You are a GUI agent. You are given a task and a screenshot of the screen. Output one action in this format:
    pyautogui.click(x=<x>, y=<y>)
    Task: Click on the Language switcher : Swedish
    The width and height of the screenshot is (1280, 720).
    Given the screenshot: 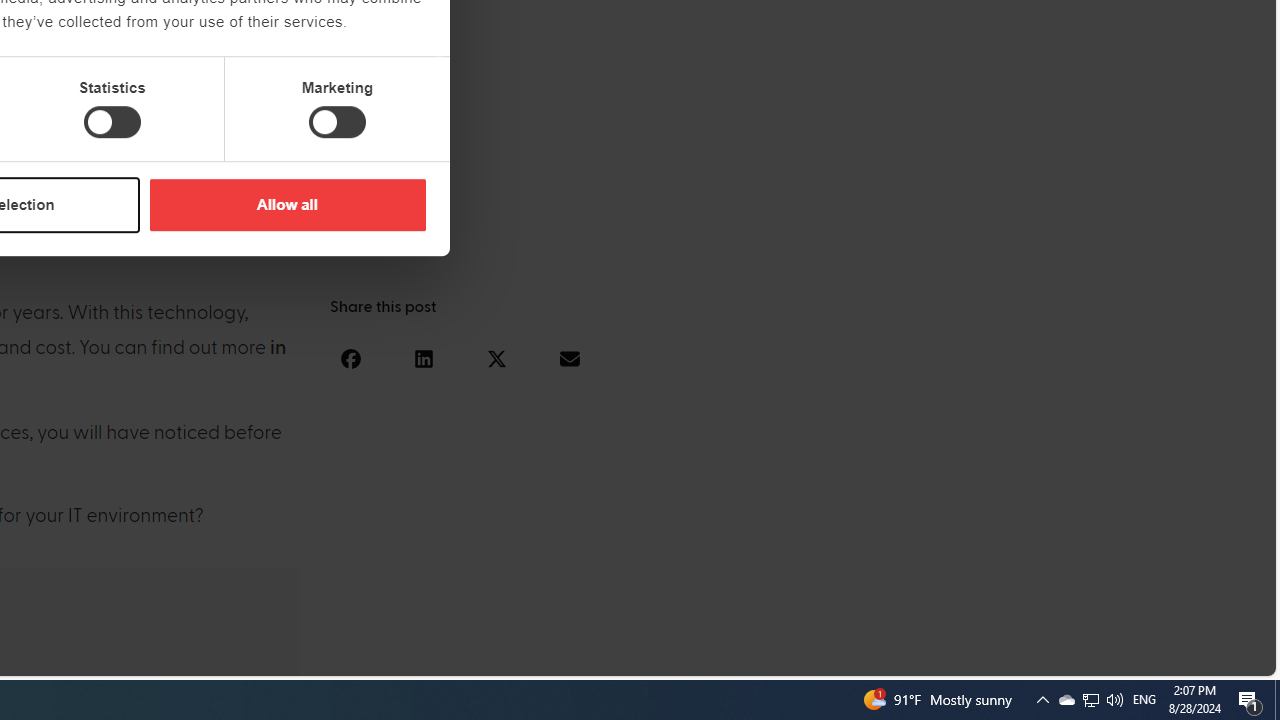 What is the action you would take?
    pyautogui.click(x=1106, y=657)
    